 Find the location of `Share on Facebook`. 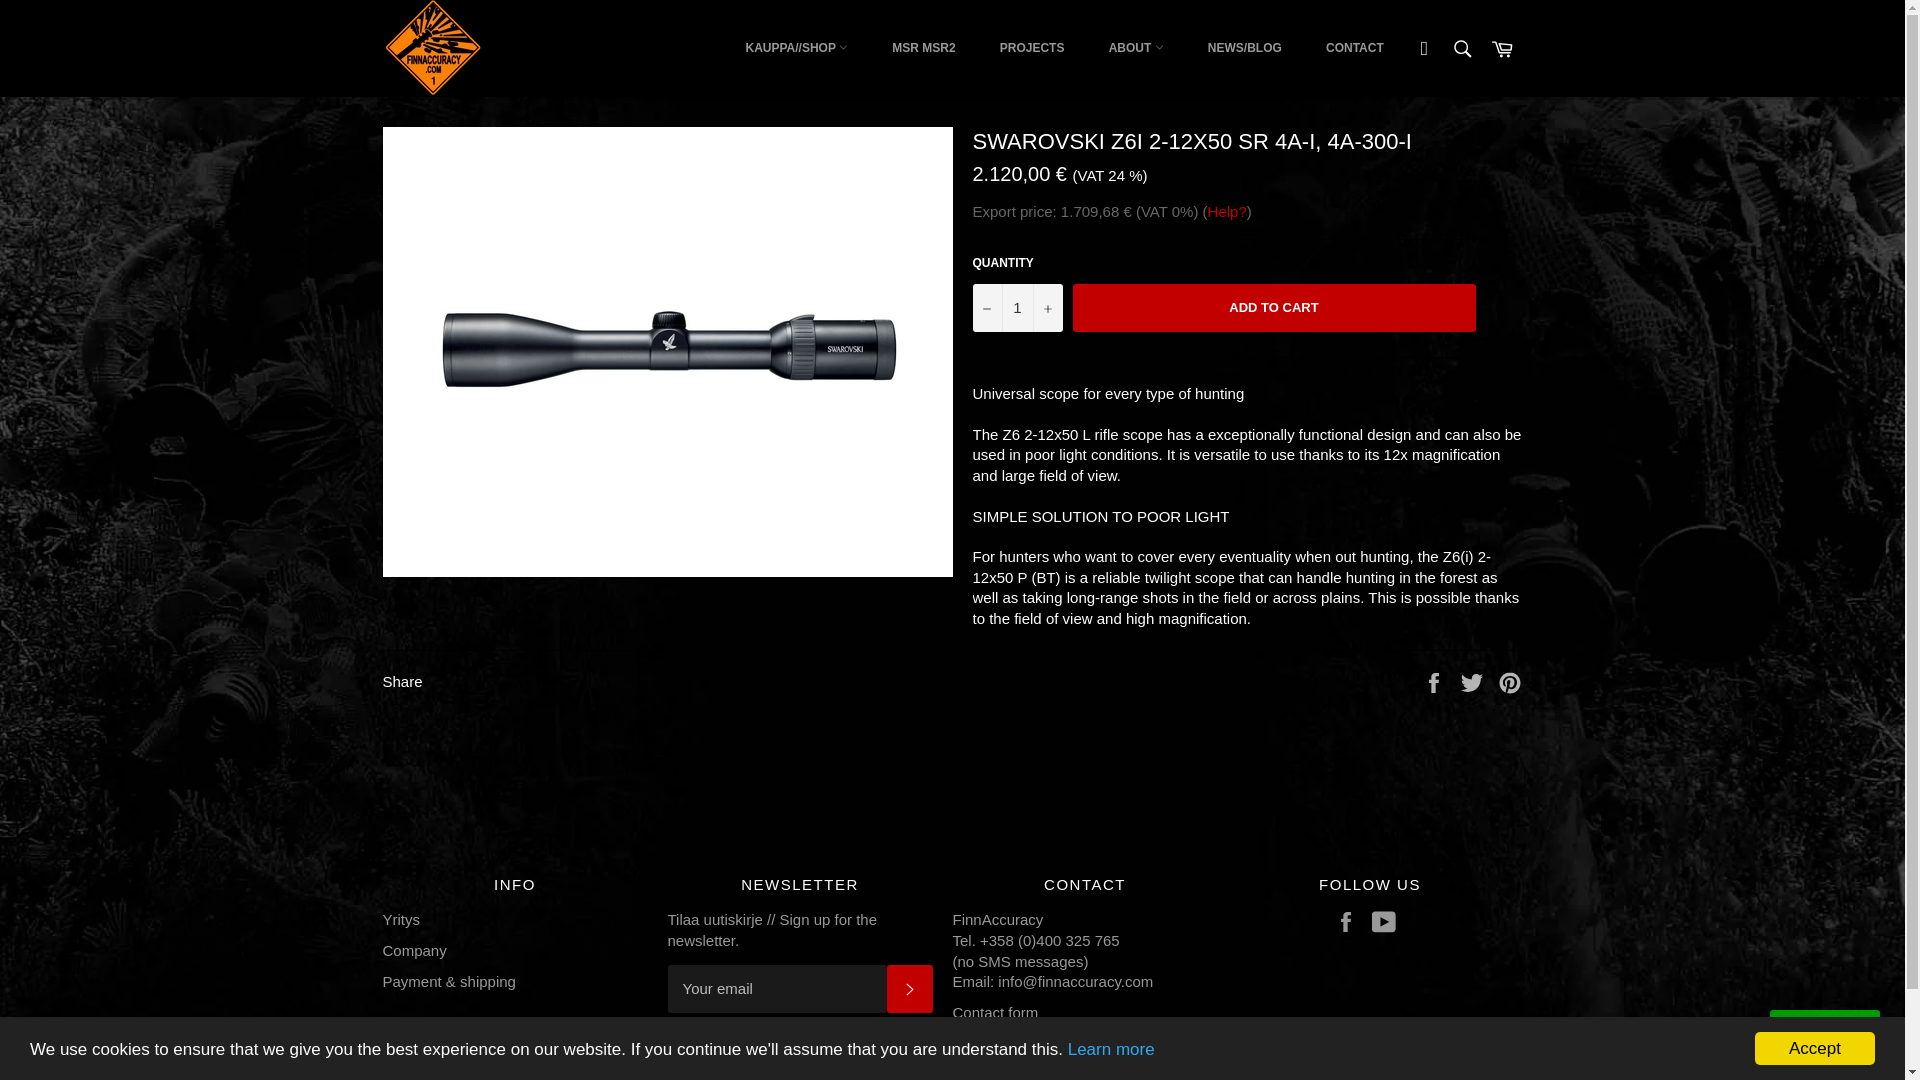

Share on Facebook is located at coordinates (1436, 681).